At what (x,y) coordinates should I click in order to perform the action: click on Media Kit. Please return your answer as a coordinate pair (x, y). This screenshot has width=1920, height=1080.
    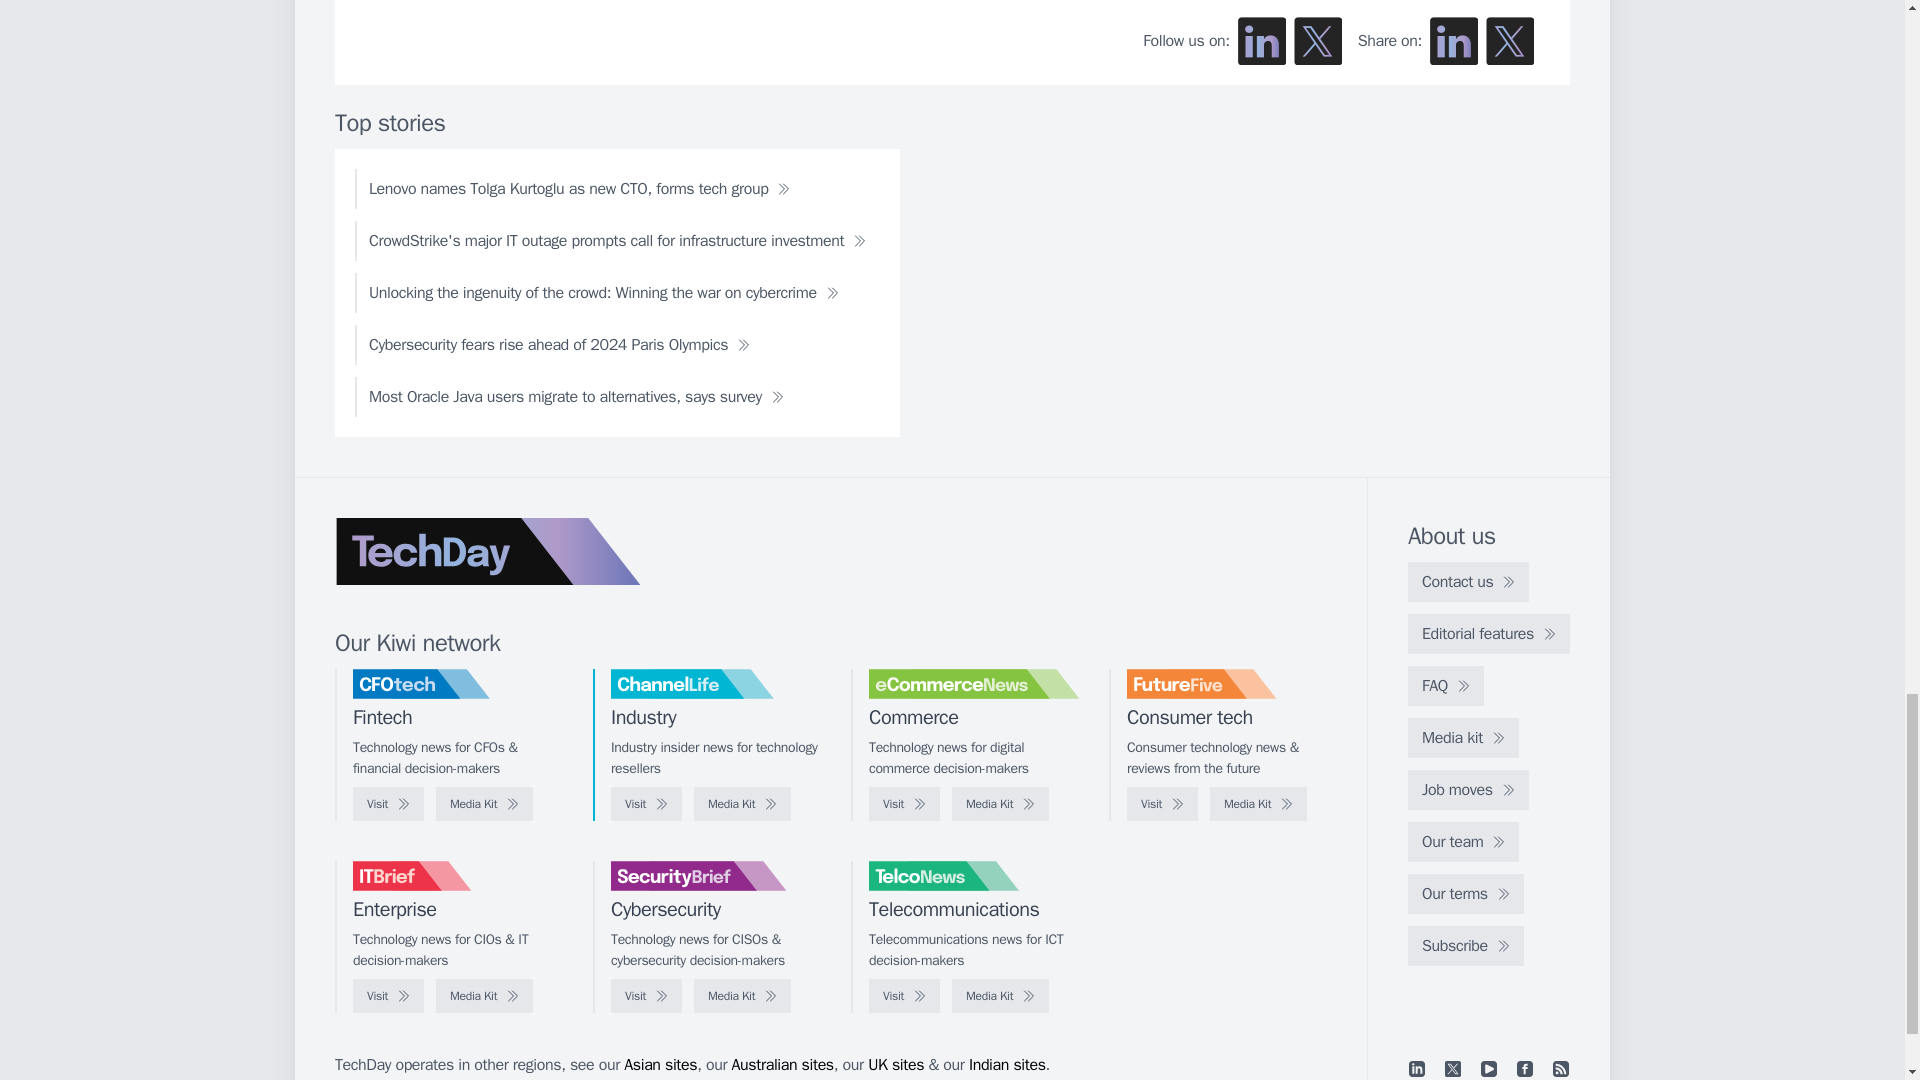
    Looking at the image, I should click on (742, 804).